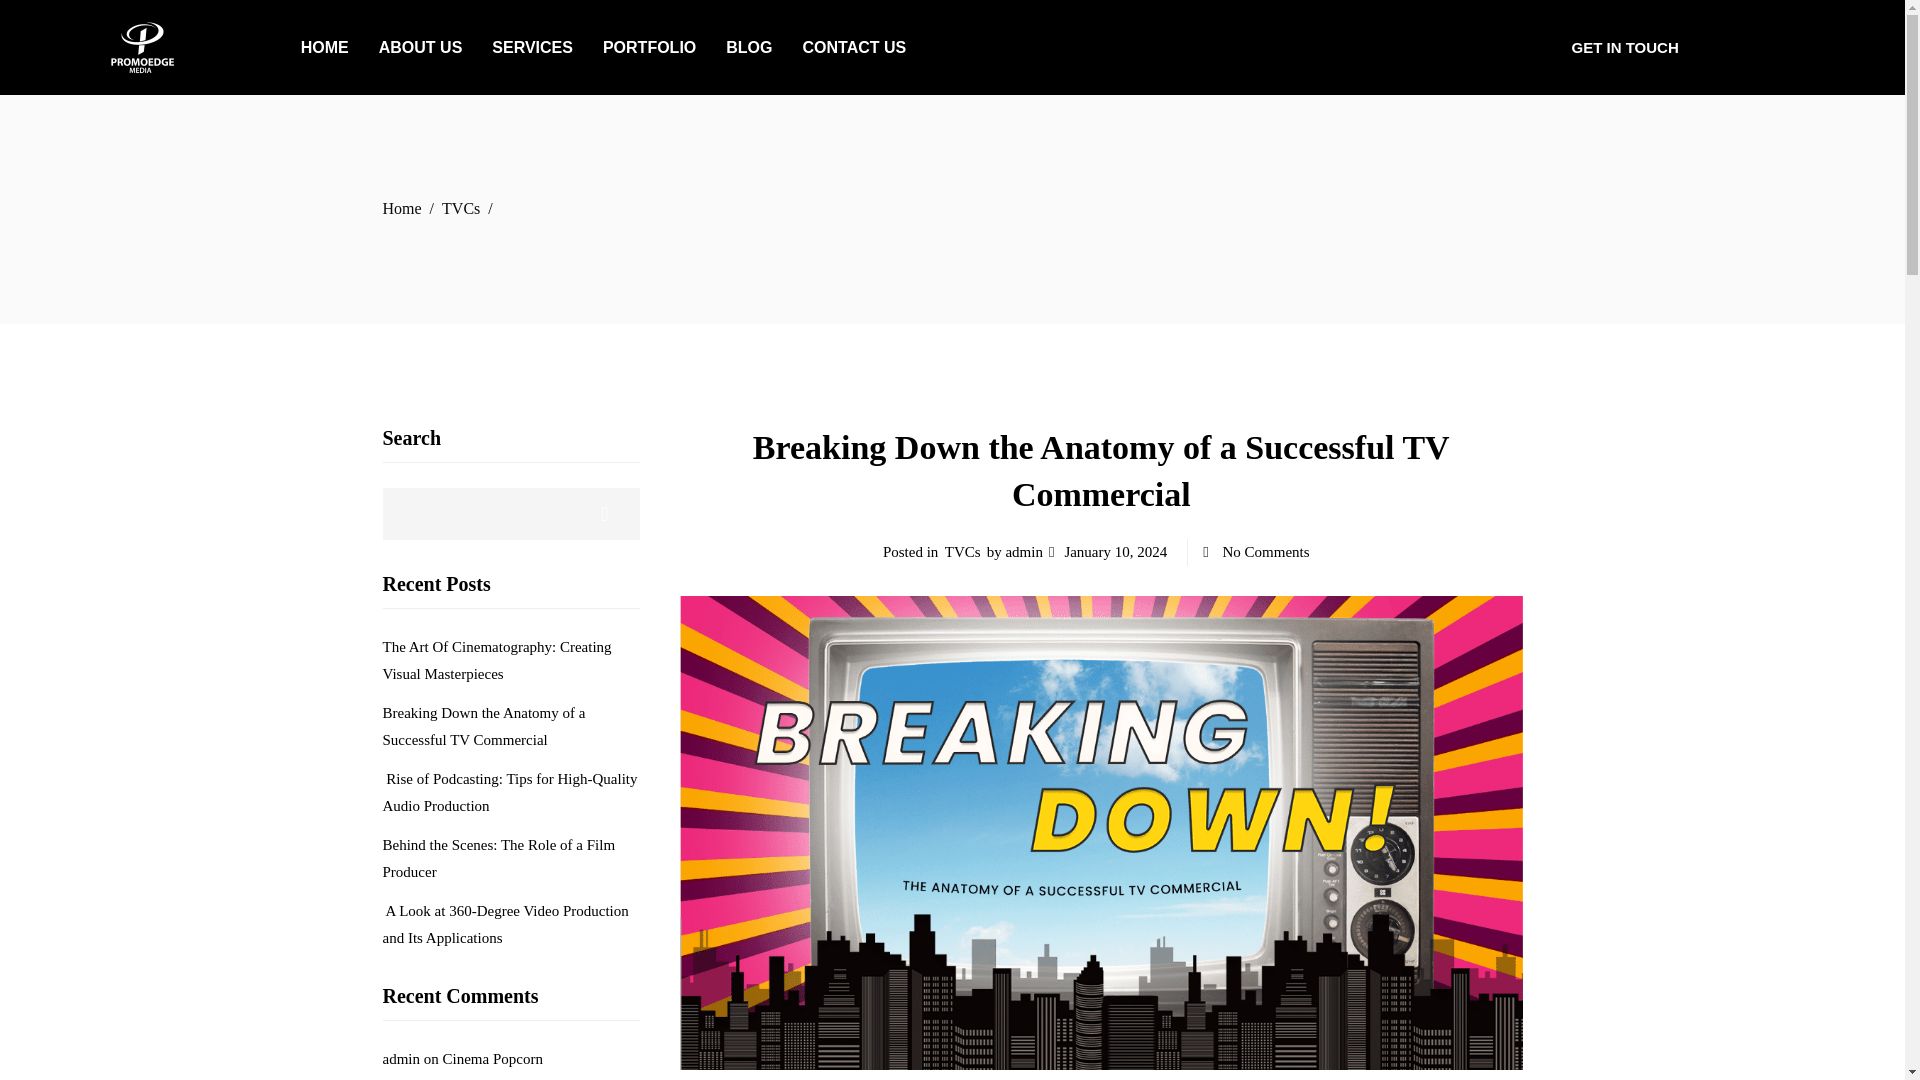 The image size is (1920, 1080). I want to click on BLOG, so click(748, 48).